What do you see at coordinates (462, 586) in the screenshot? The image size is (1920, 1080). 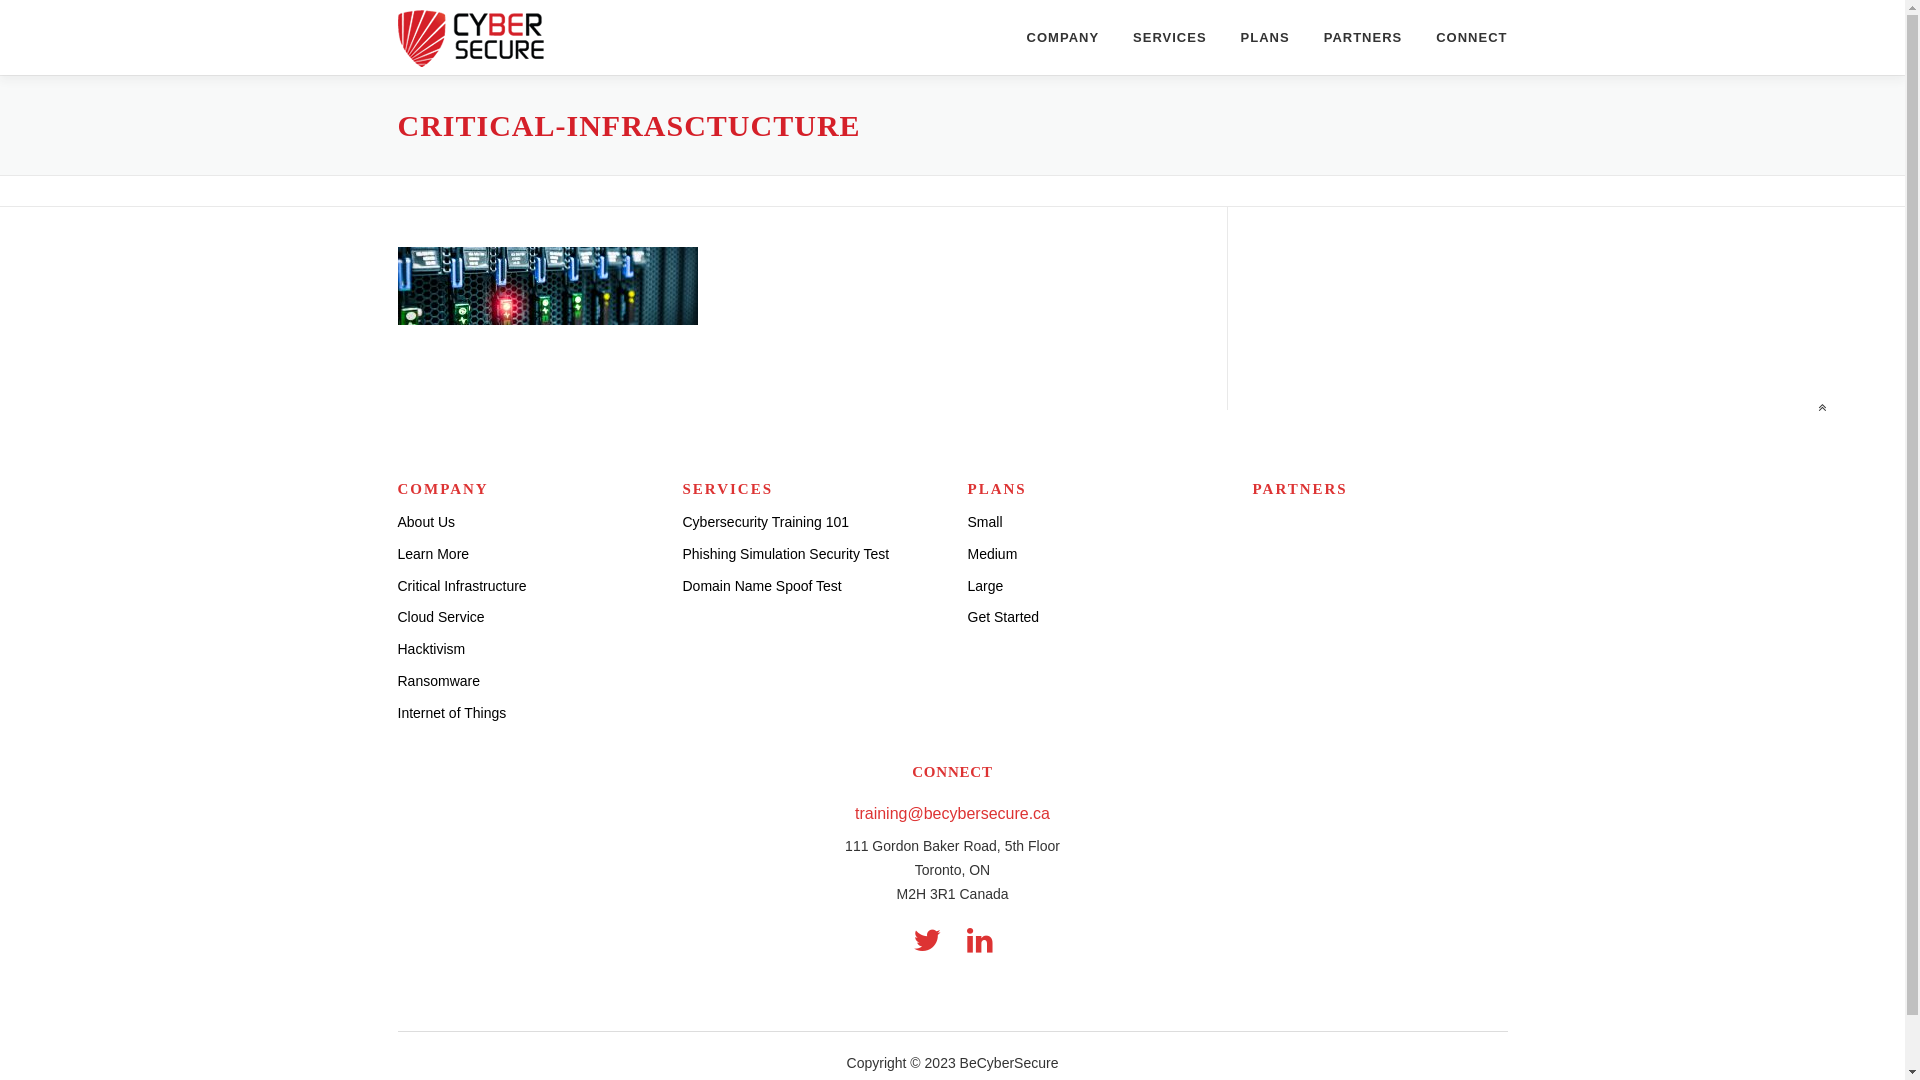 I see `Critical Infrastructure` at bounding box center [462, 586].